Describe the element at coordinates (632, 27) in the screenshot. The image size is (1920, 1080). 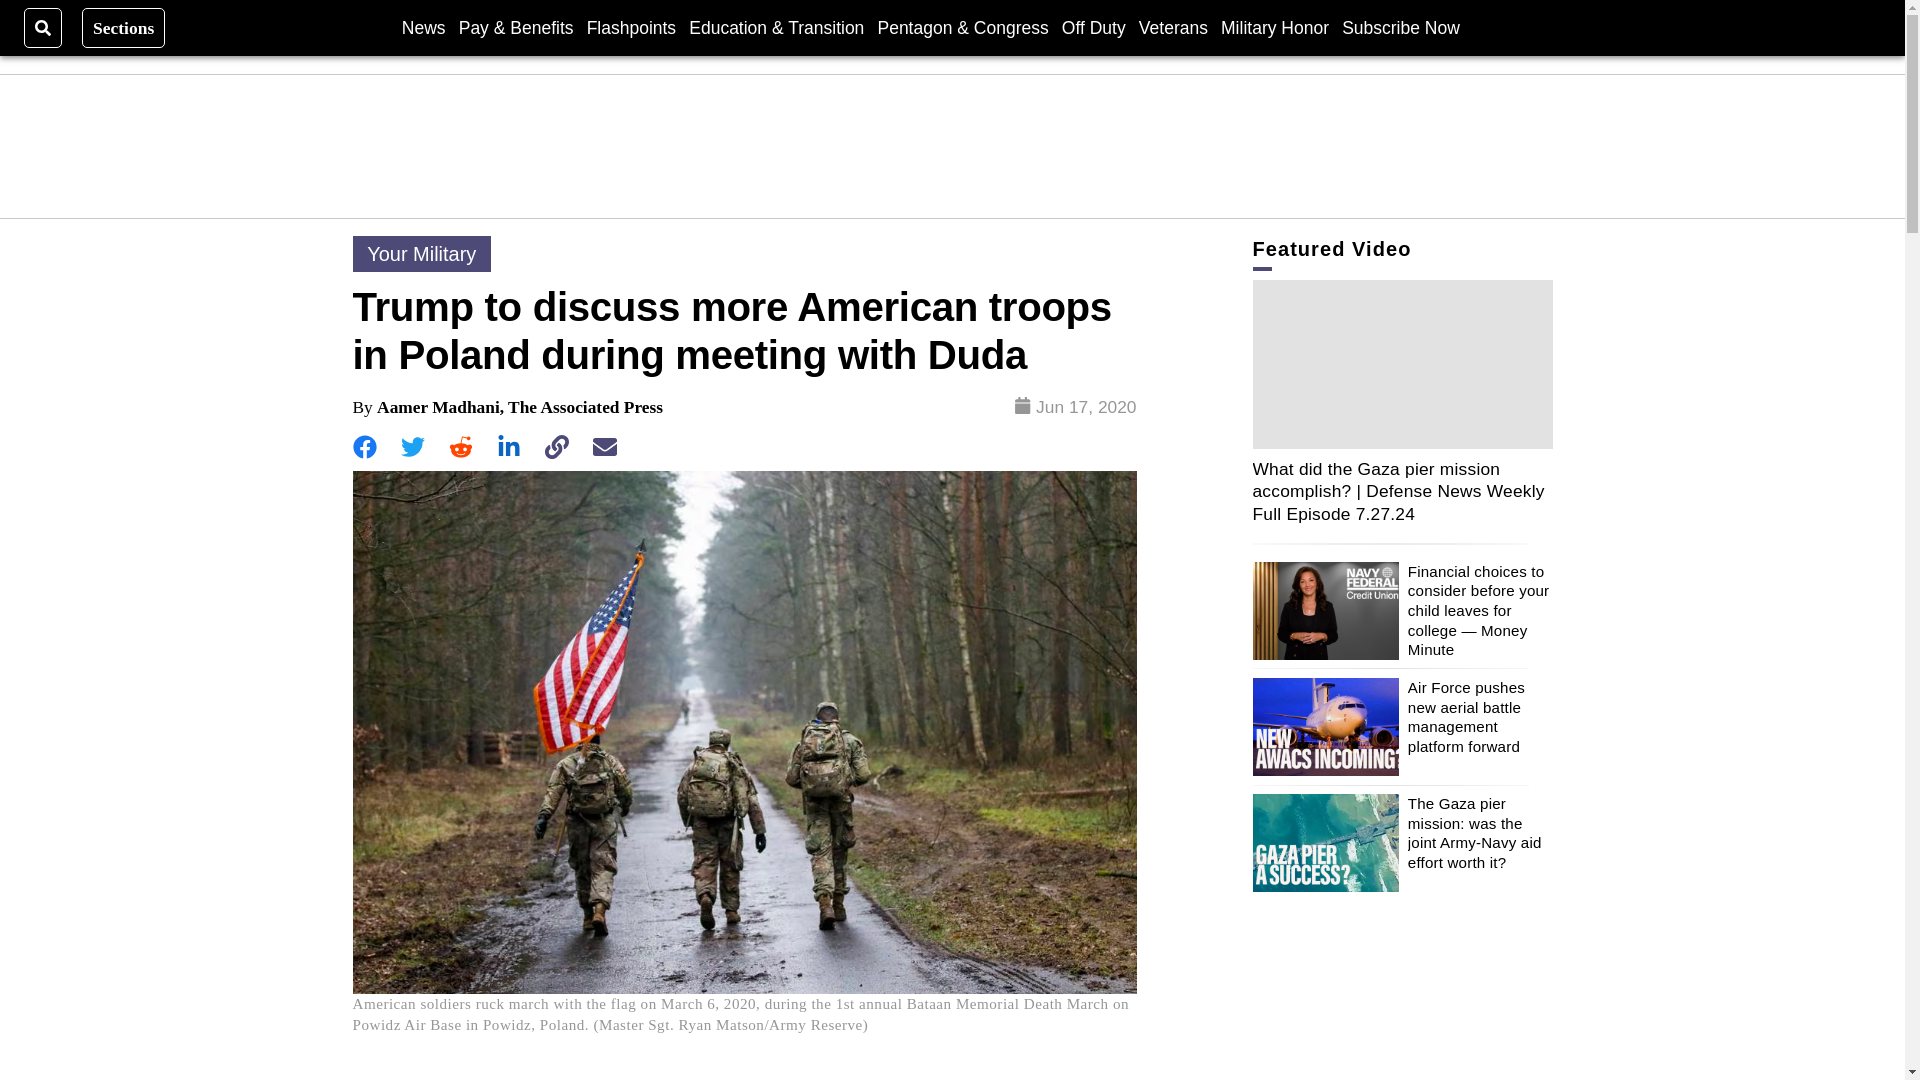
I see `Flashpoints` at that location.